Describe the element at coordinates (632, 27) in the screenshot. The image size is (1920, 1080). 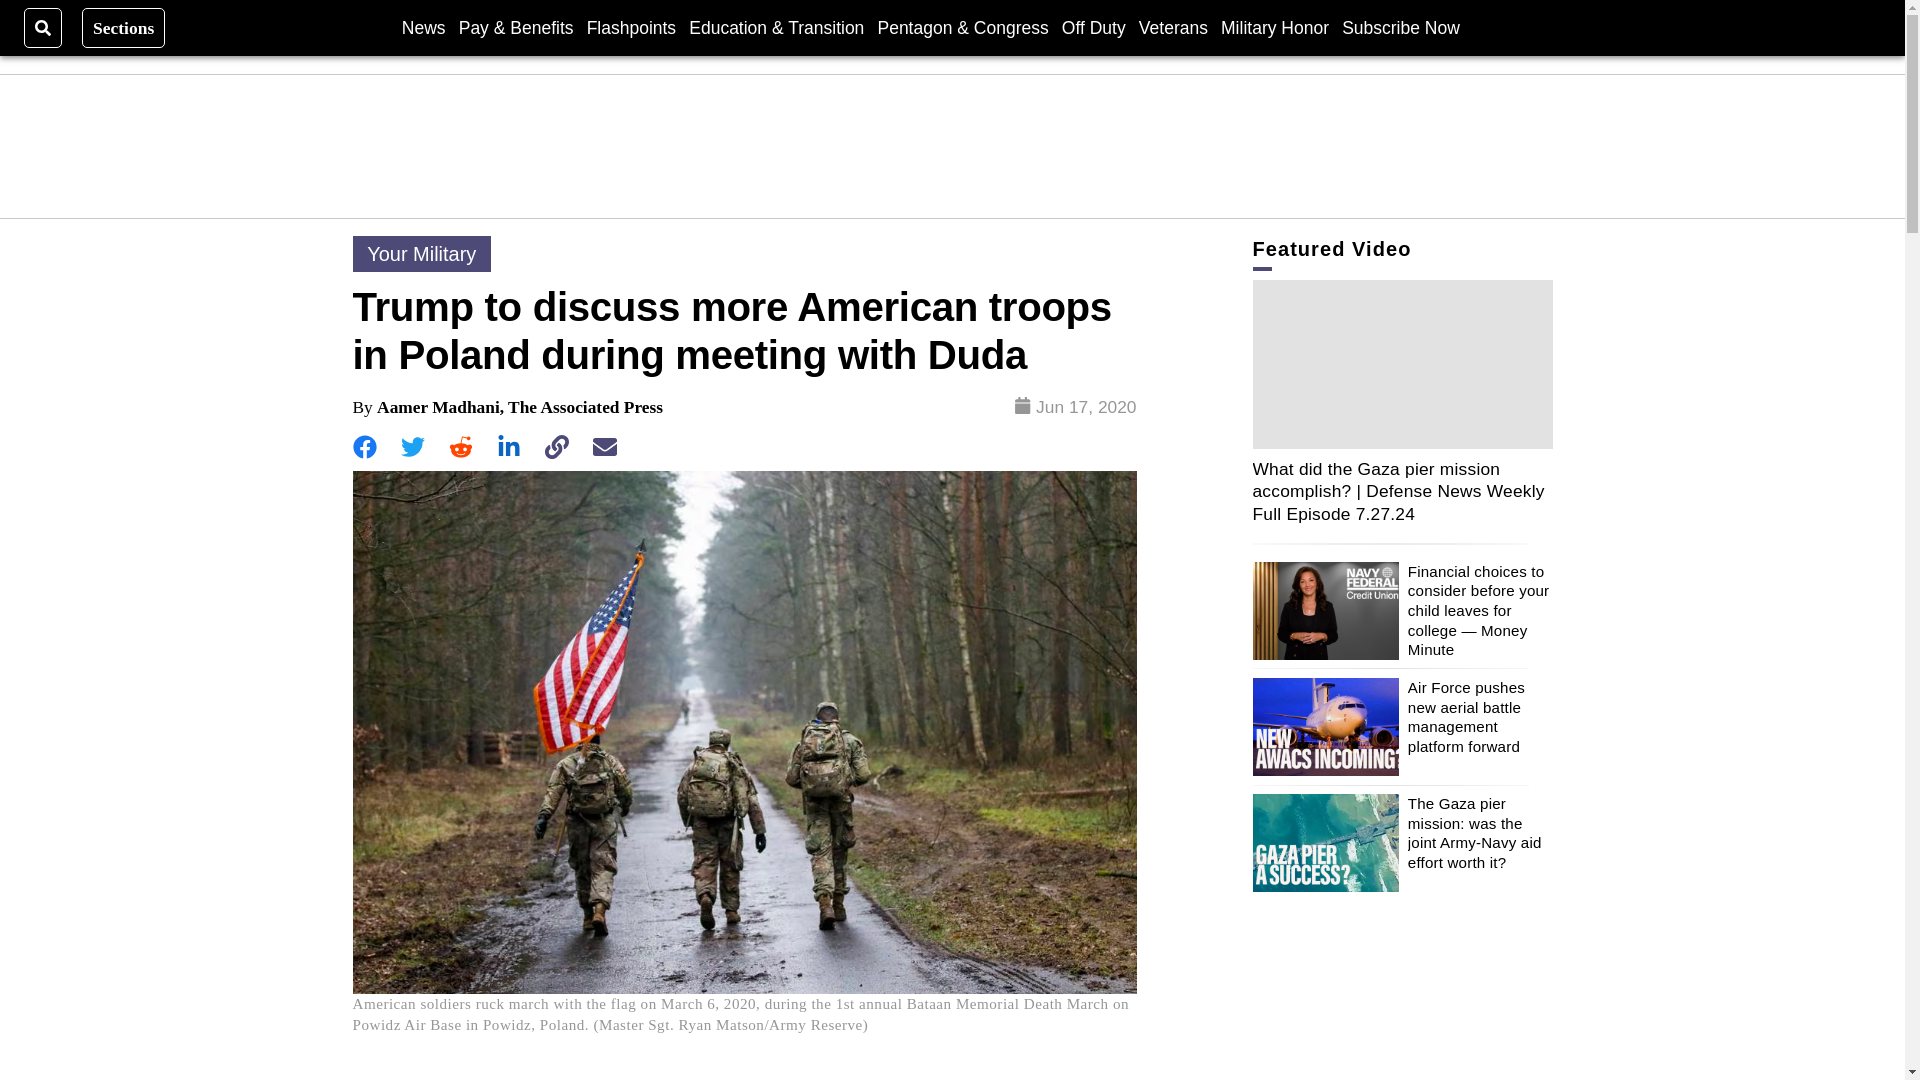
I see `Flashpoints` at that location.